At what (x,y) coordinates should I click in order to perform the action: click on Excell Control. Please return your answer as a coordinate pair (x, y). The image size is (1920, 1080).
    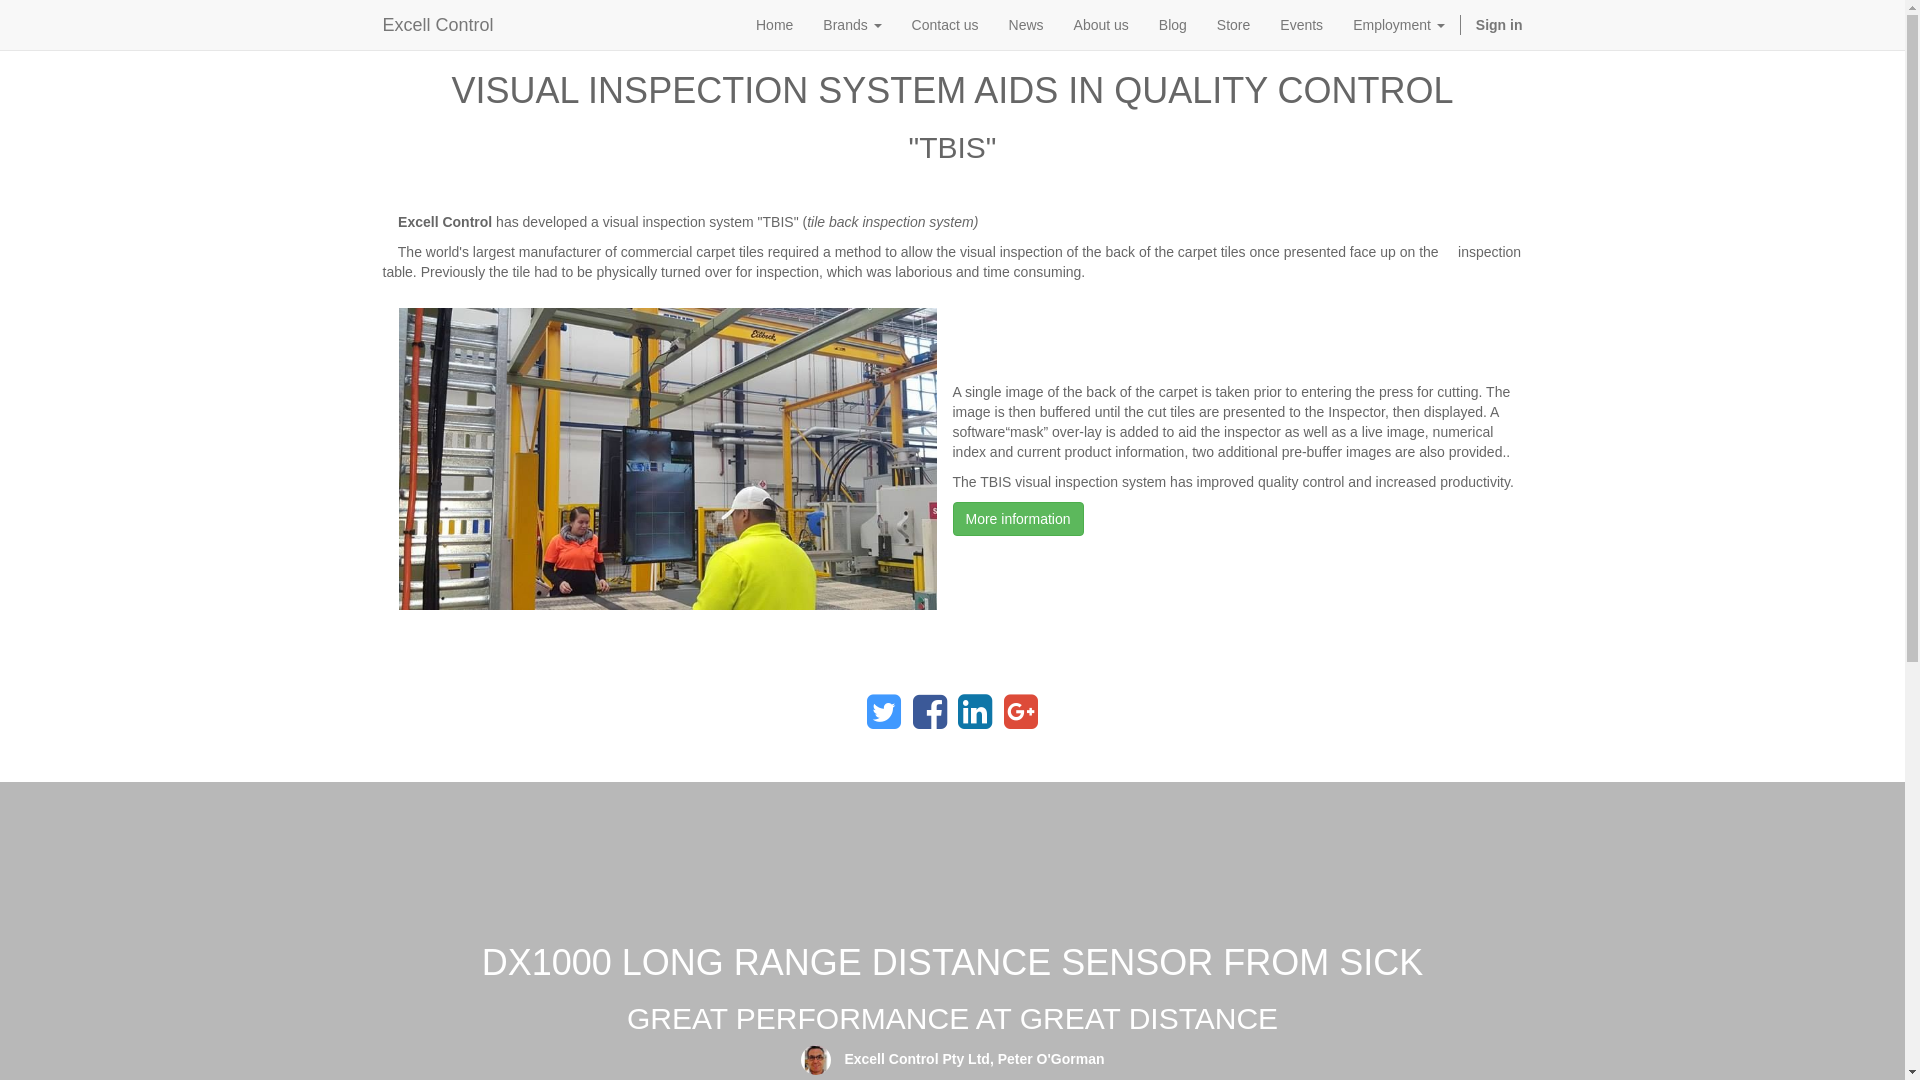
    Looking at the image, I should click on (438, 25).